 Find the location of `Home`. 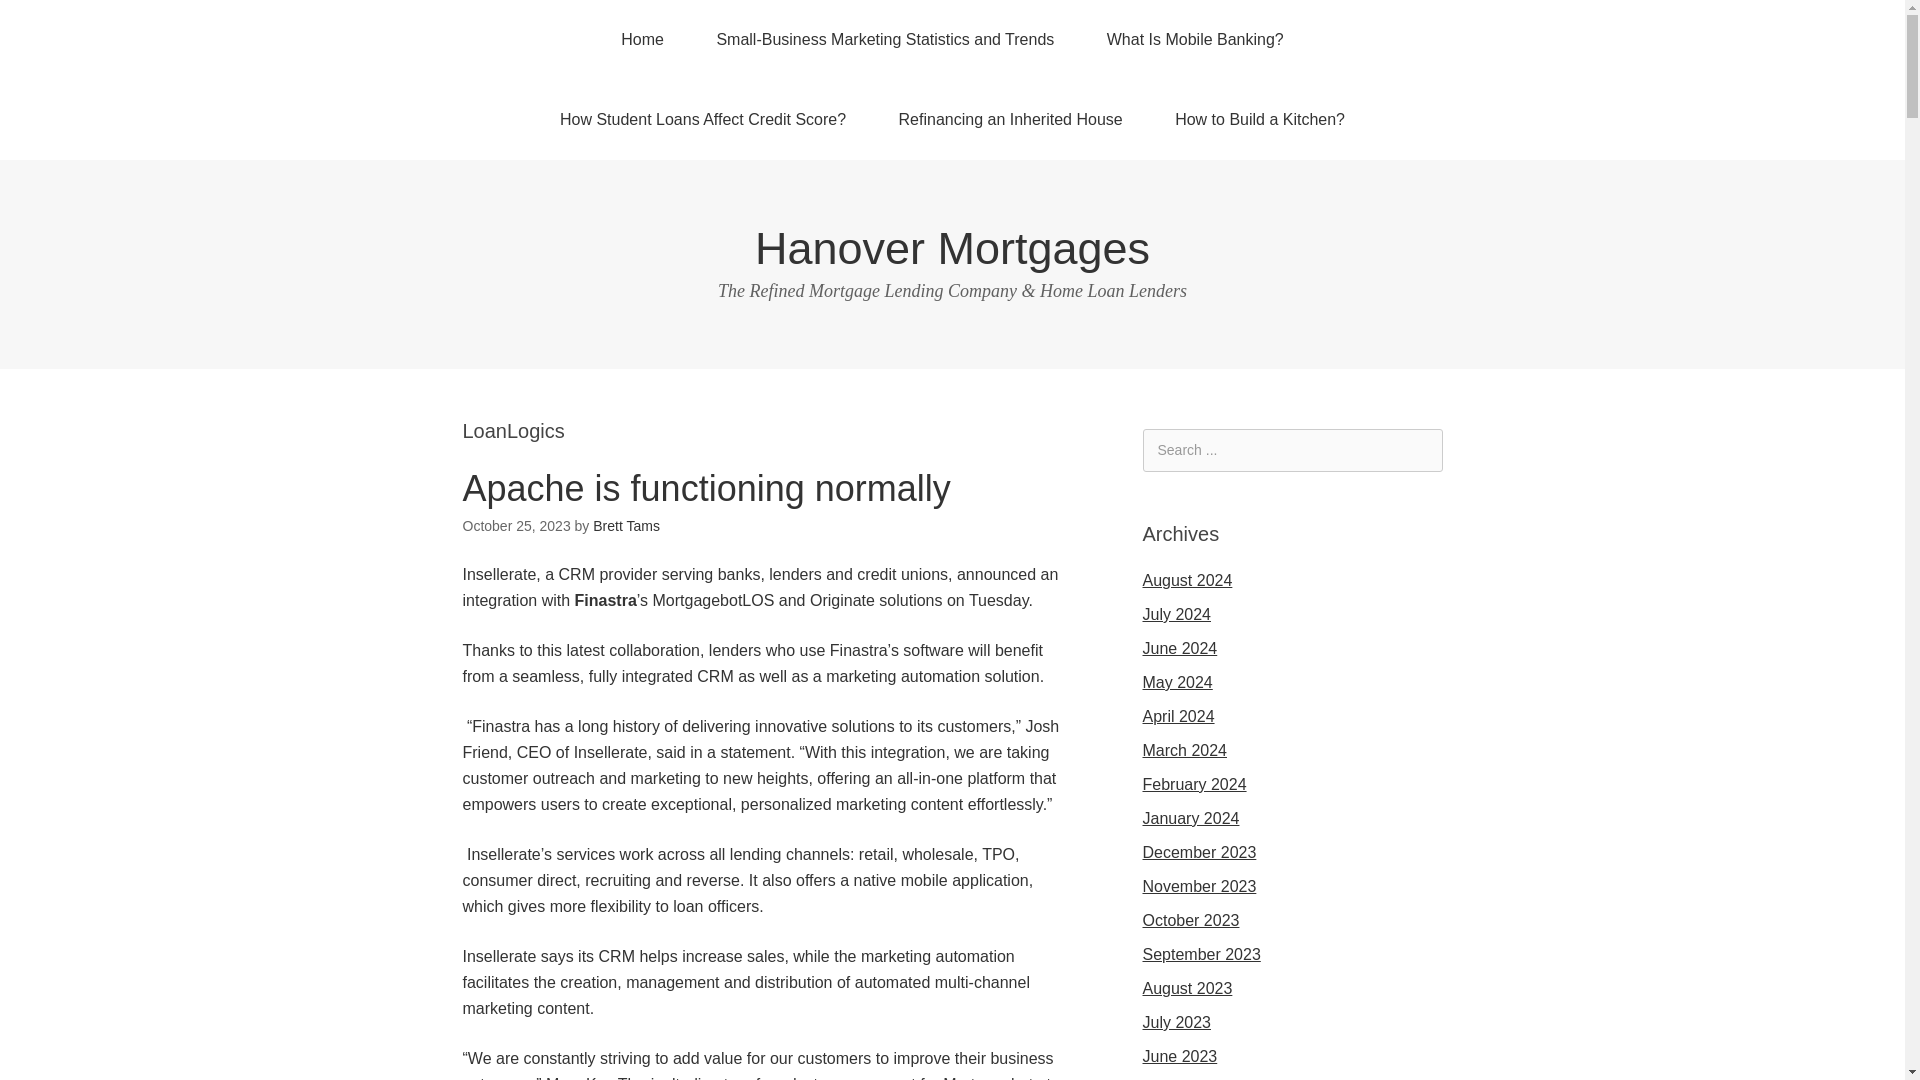

Home is located at coordinates (642, 40).